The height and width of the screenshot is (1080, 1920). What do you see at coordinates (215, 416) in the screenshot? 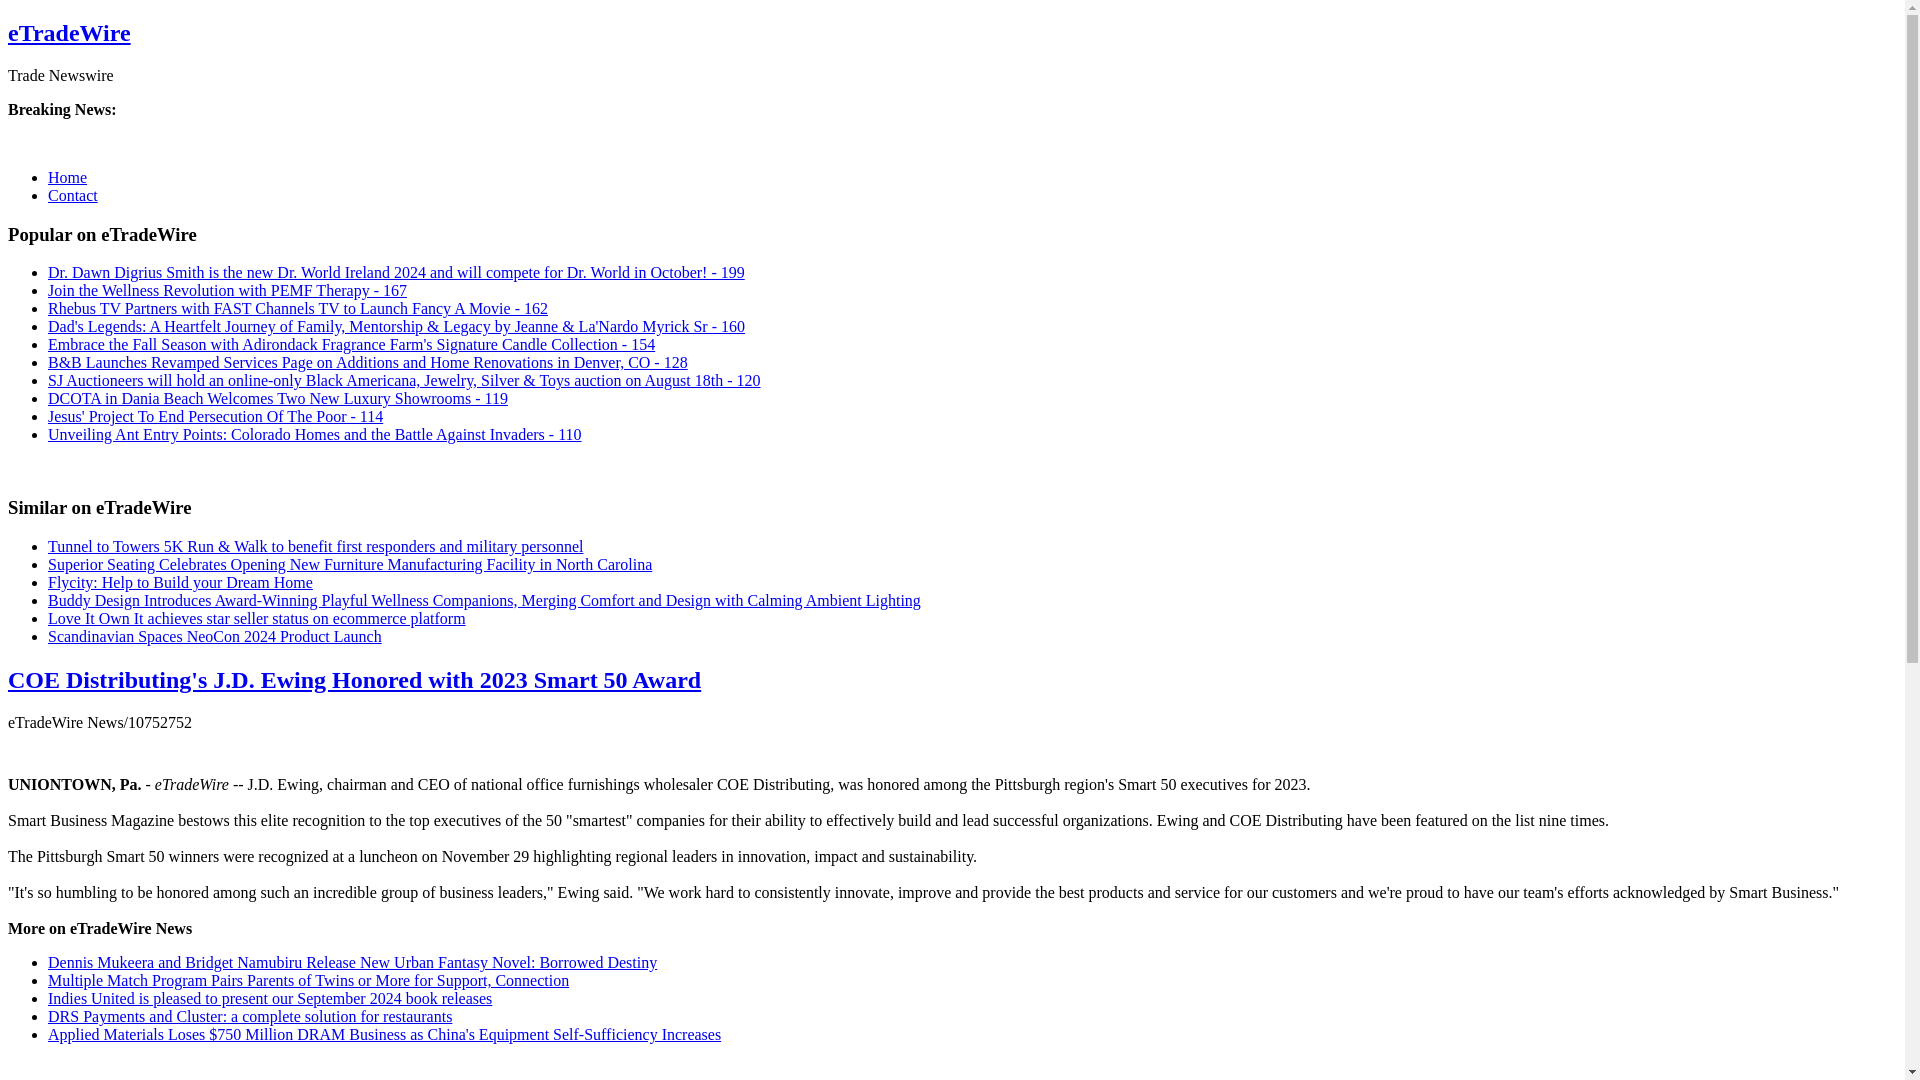
I see `Jesus' Project To End Persecution Of The Poor - 114` at bounding box center [215, 416].